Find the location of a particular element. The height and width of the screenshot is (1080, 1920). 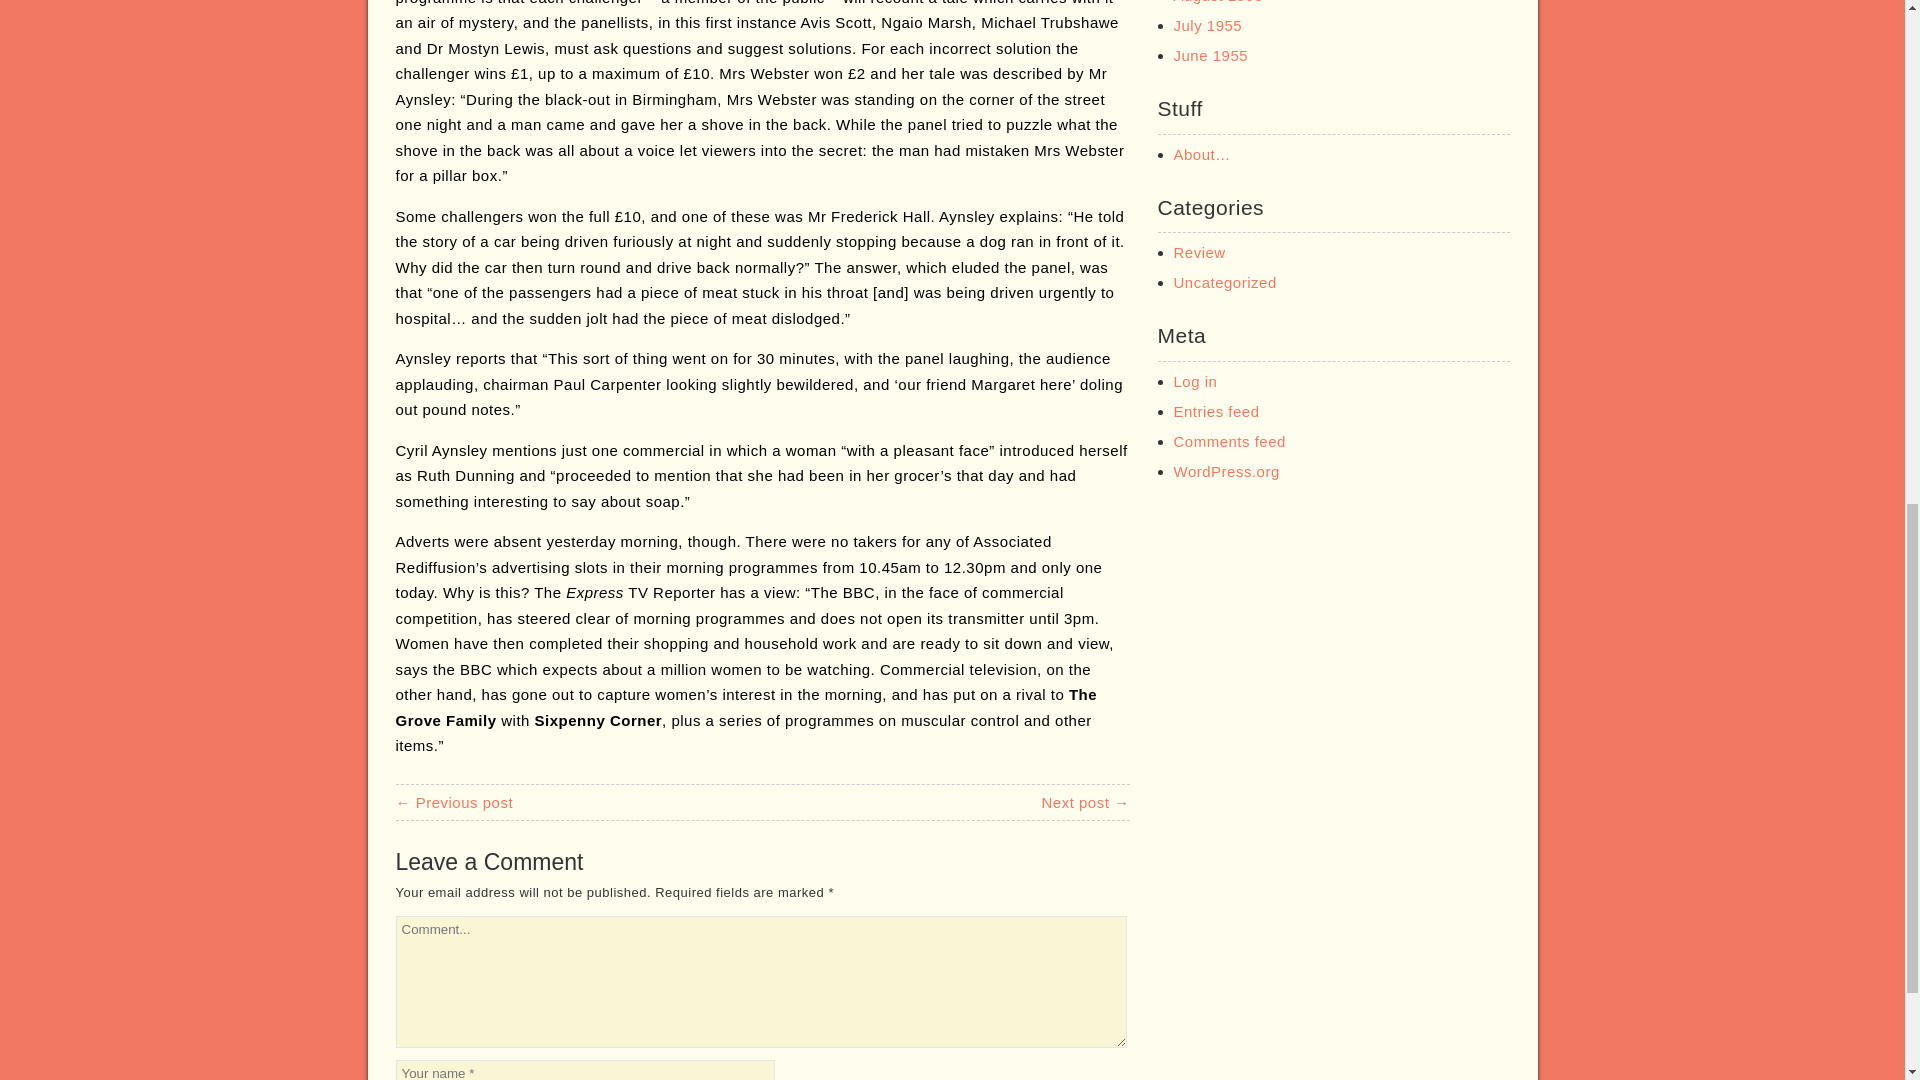

Log in is located at coordinates (1195, 380).